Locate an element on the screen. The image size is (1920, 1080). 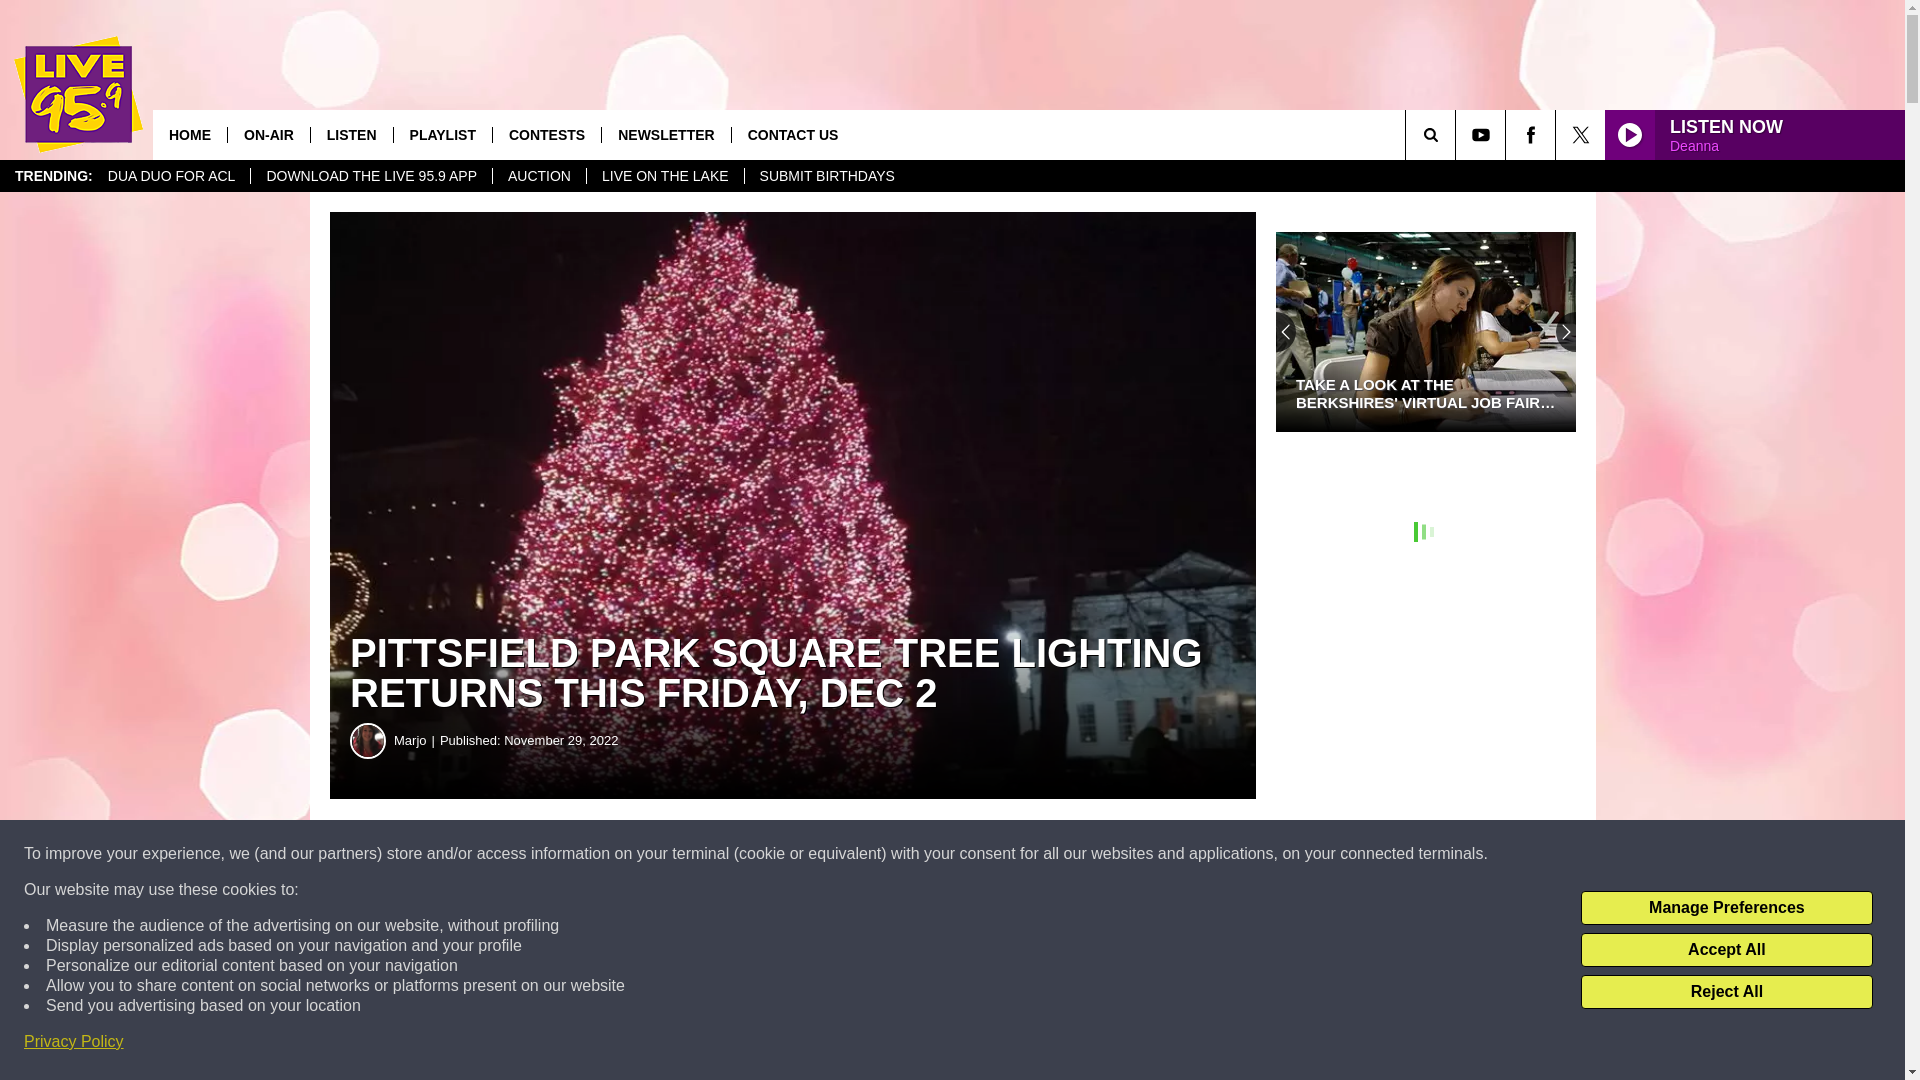
SEARCH is located at coordinates (1458, 134).